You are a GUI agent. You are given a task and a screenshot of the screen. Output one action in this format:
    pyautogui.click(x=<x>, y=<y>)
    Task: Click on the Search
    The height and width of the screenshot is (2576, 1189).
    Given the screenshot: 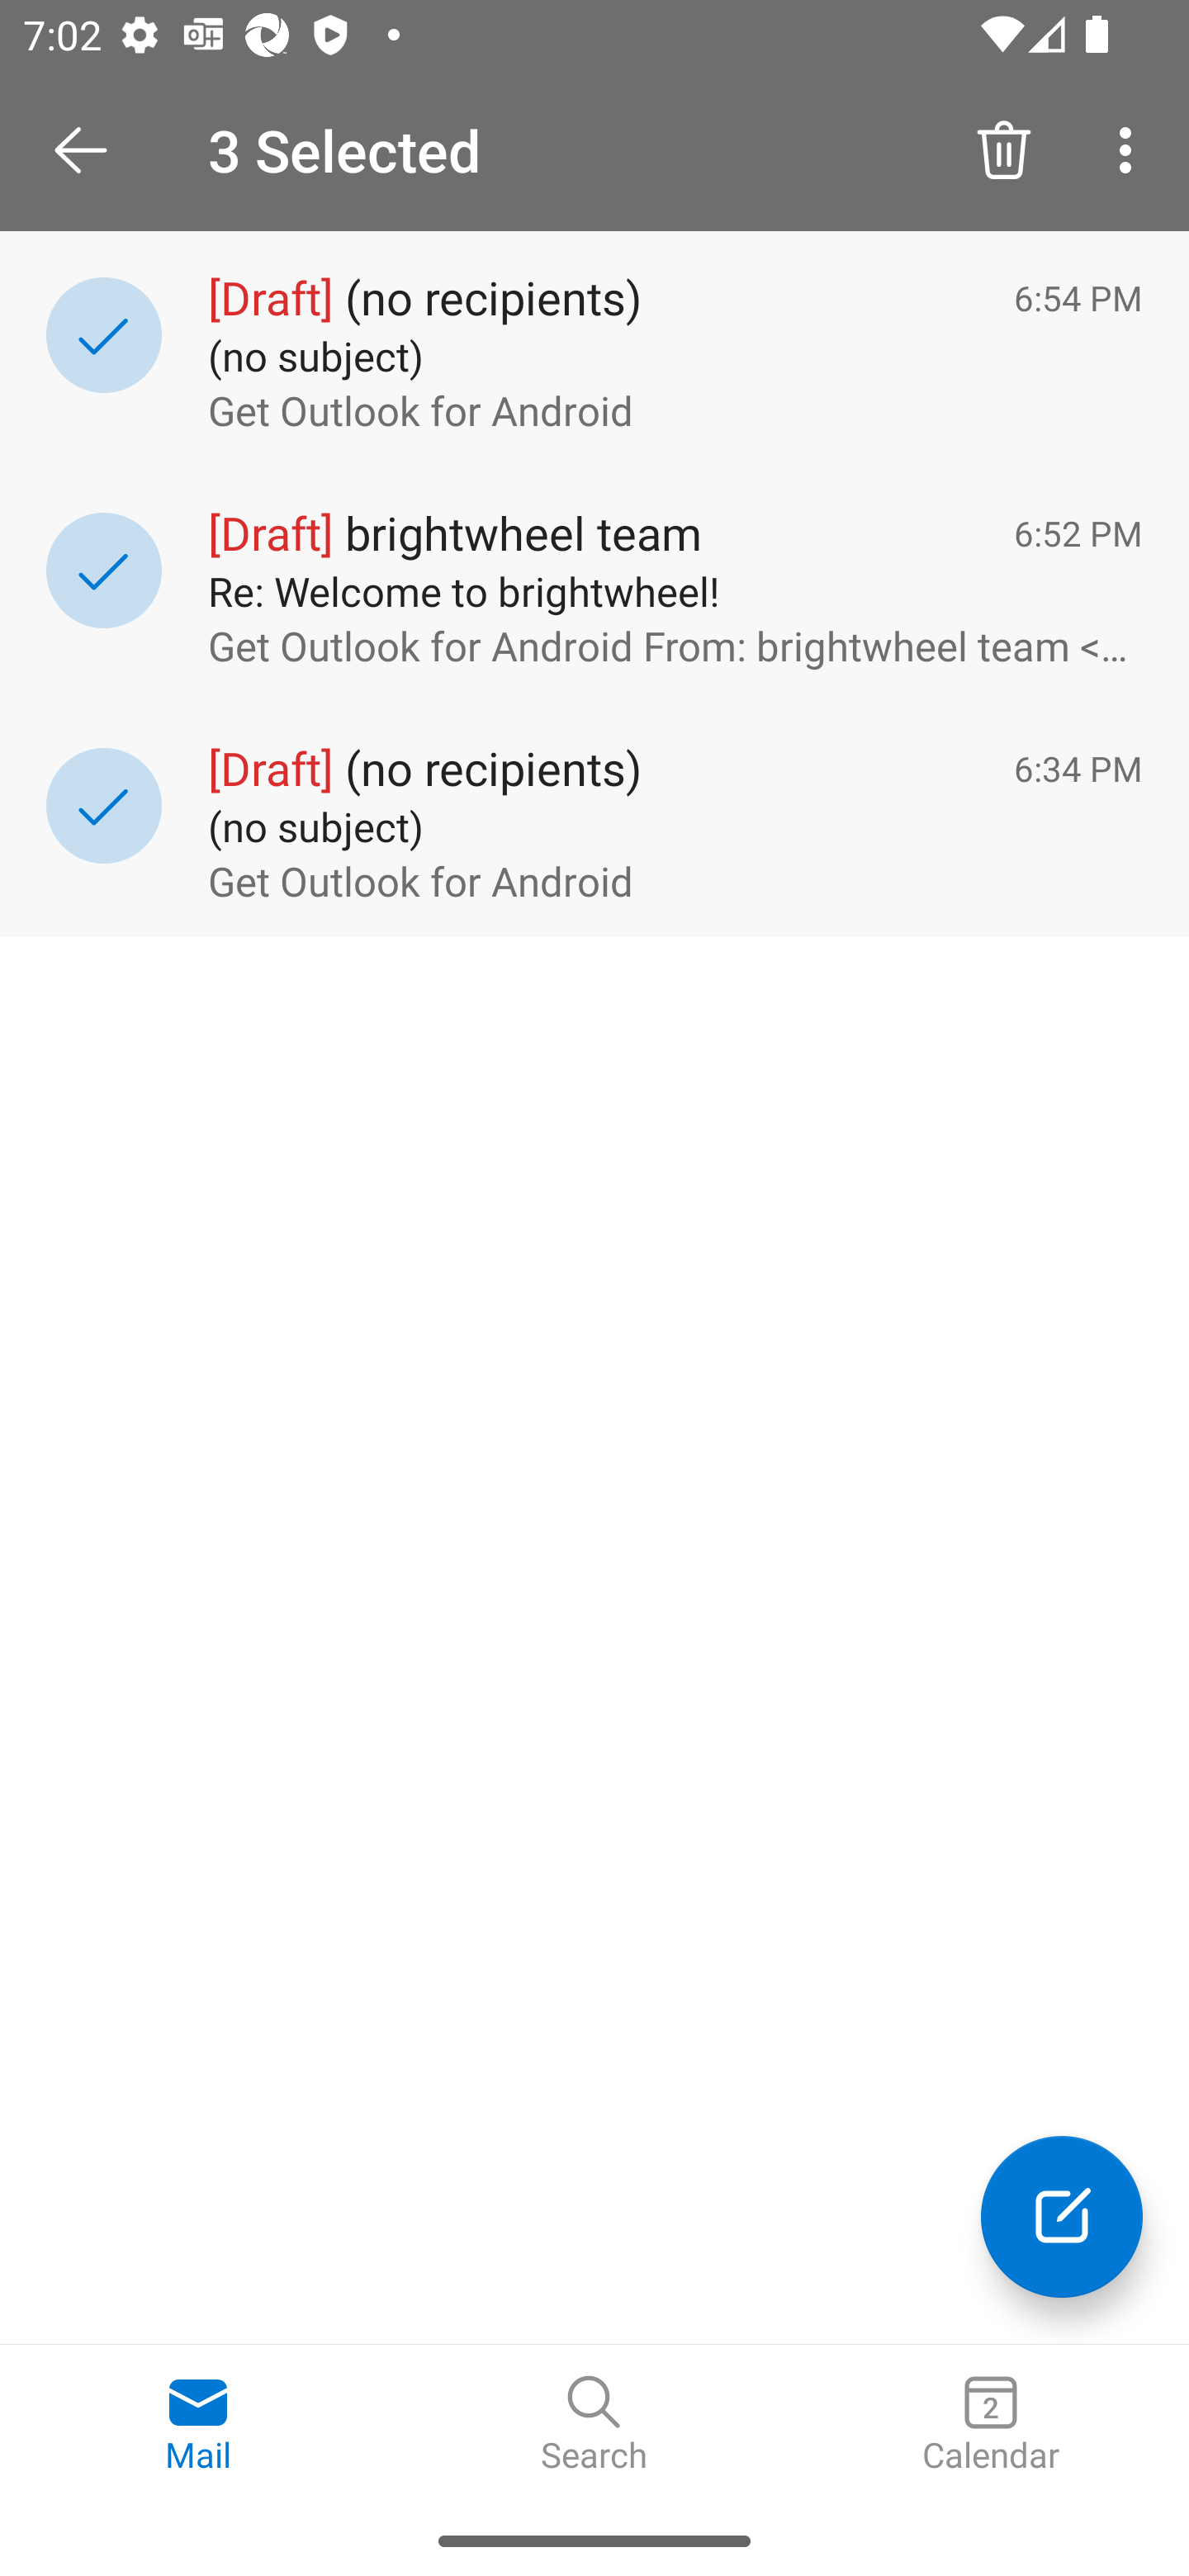 What is the action you would take?
    pyautogui.click(x=594, y=2425)
    